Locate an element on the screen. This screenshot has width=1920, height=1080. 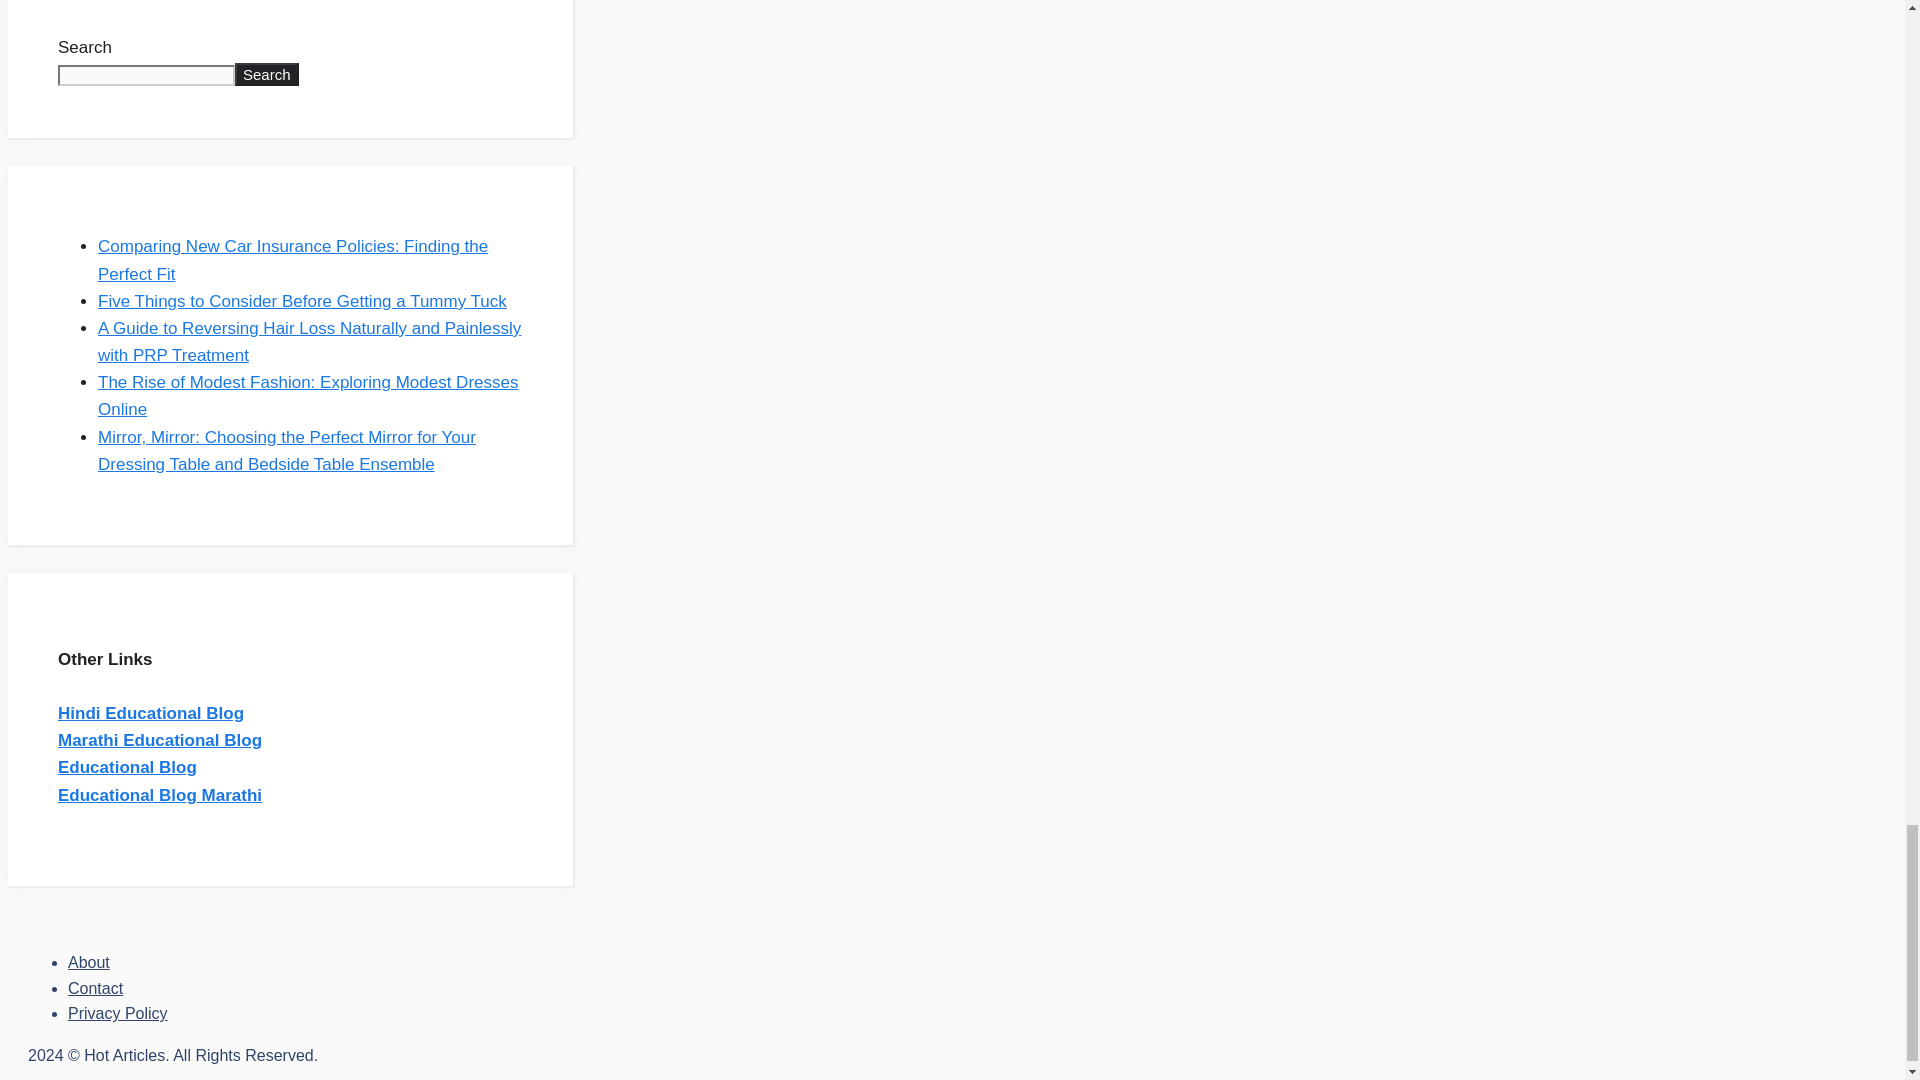
Five Things to Consider Before Getting a Tummy Tuck is located at coordinates (302, 301).